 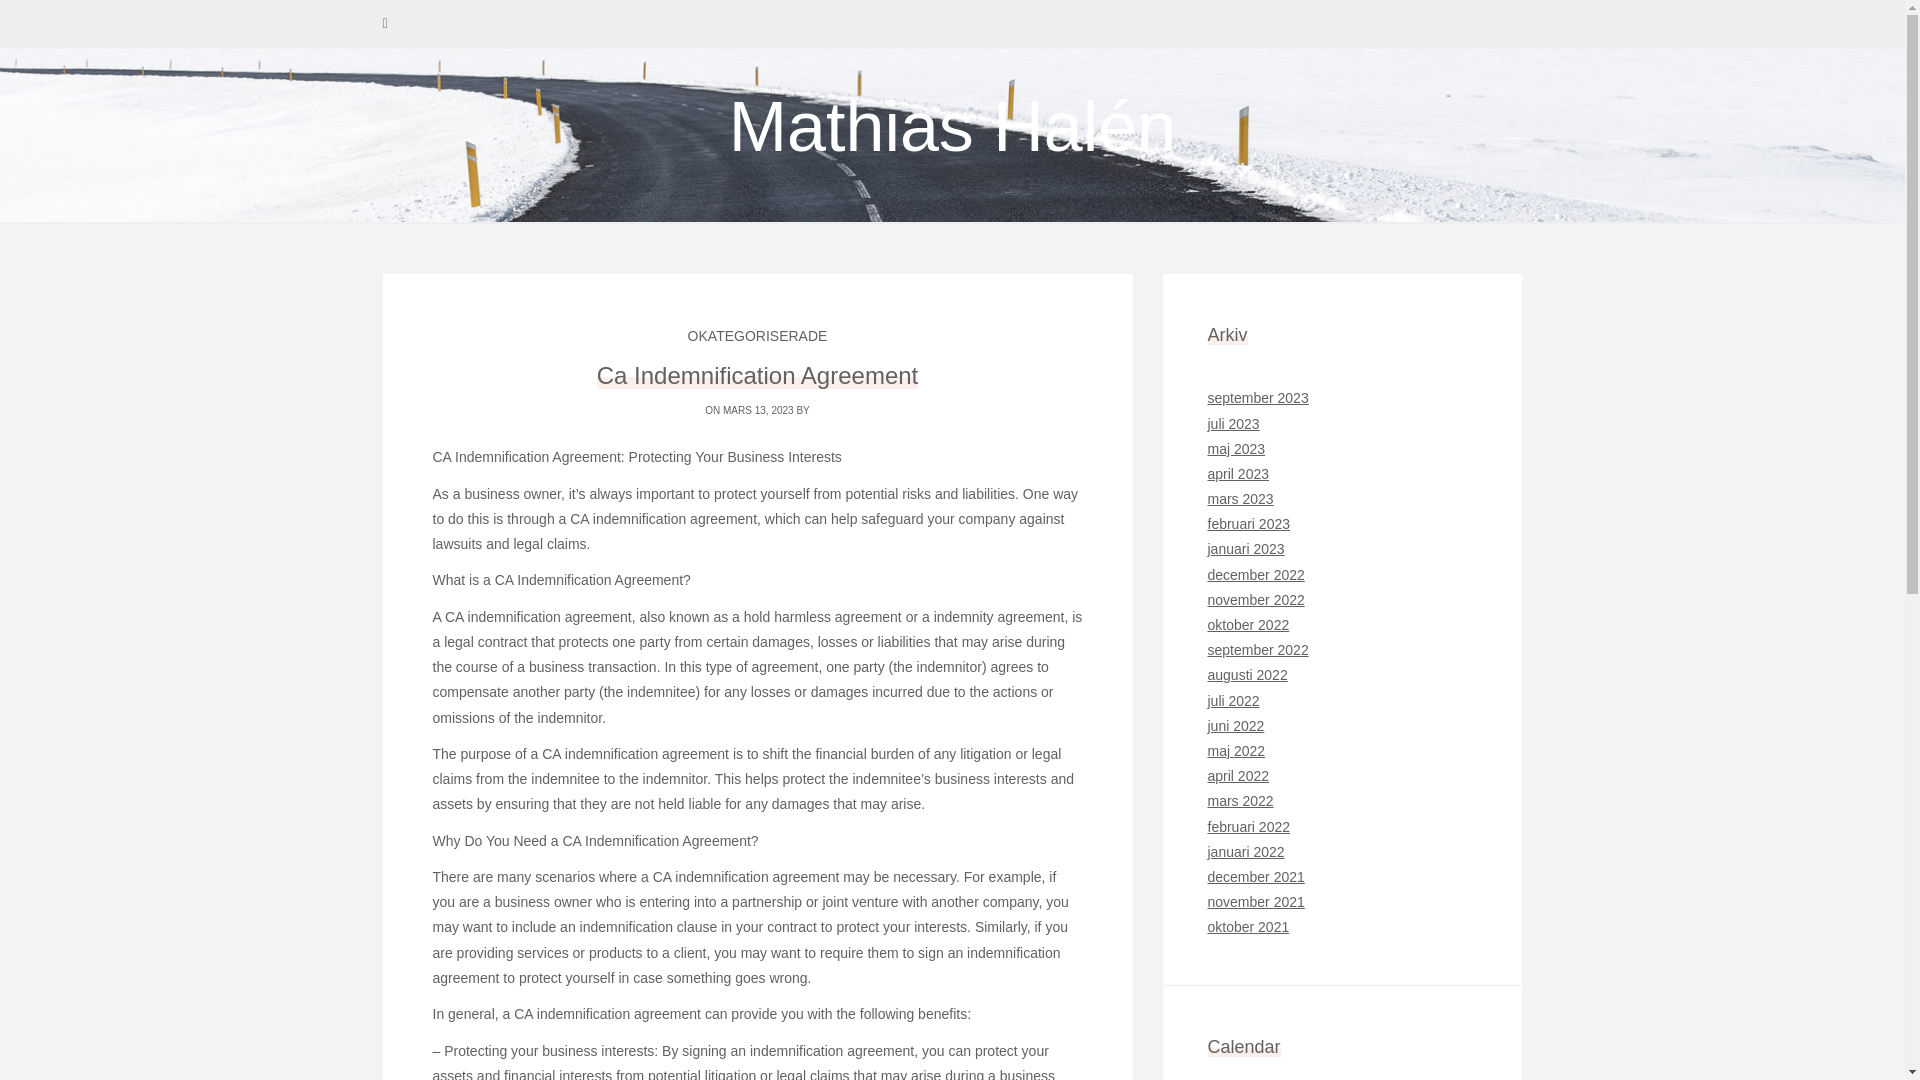 I want to click on april 2023, so click(x=1238, y=473).